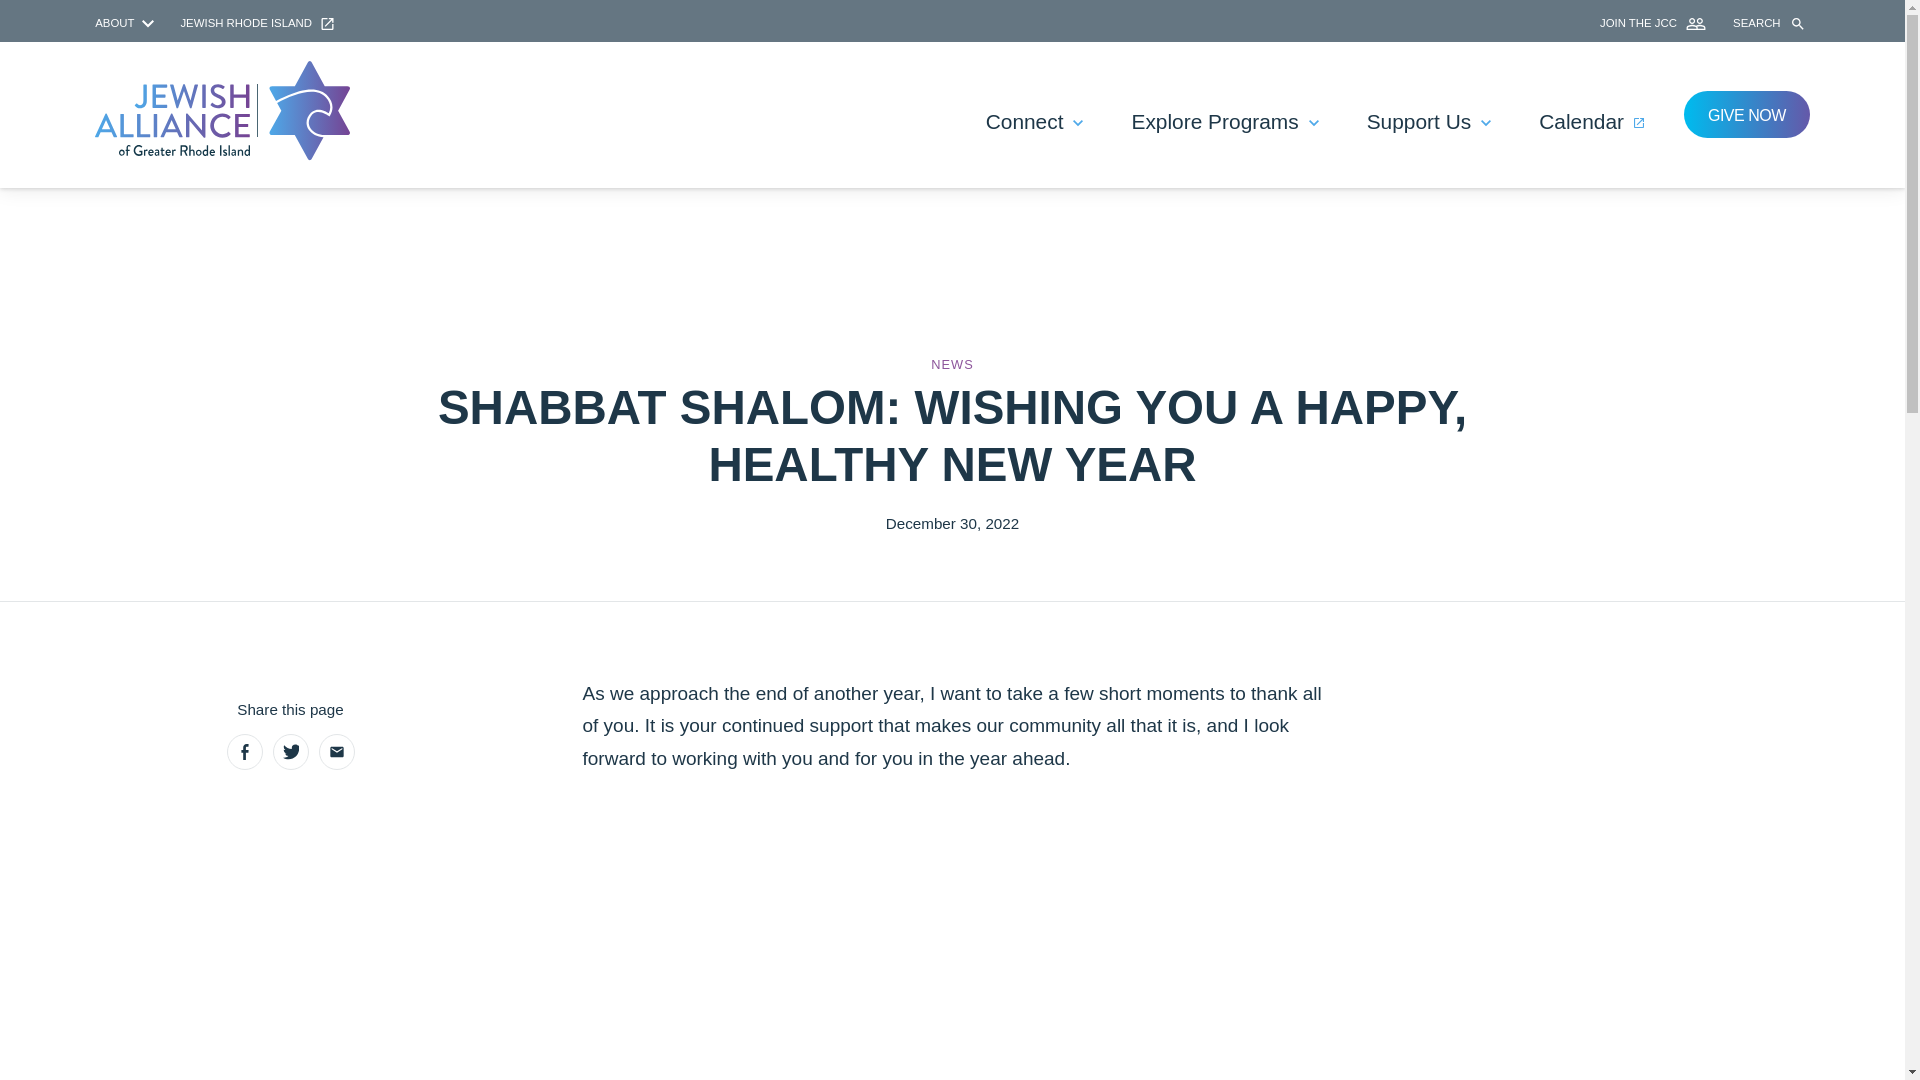 The width and height of the screenshot is (1920, 1080). Describe the element at coordinates (126, 23) in the screenshot. I see `ABOUT` at that location.